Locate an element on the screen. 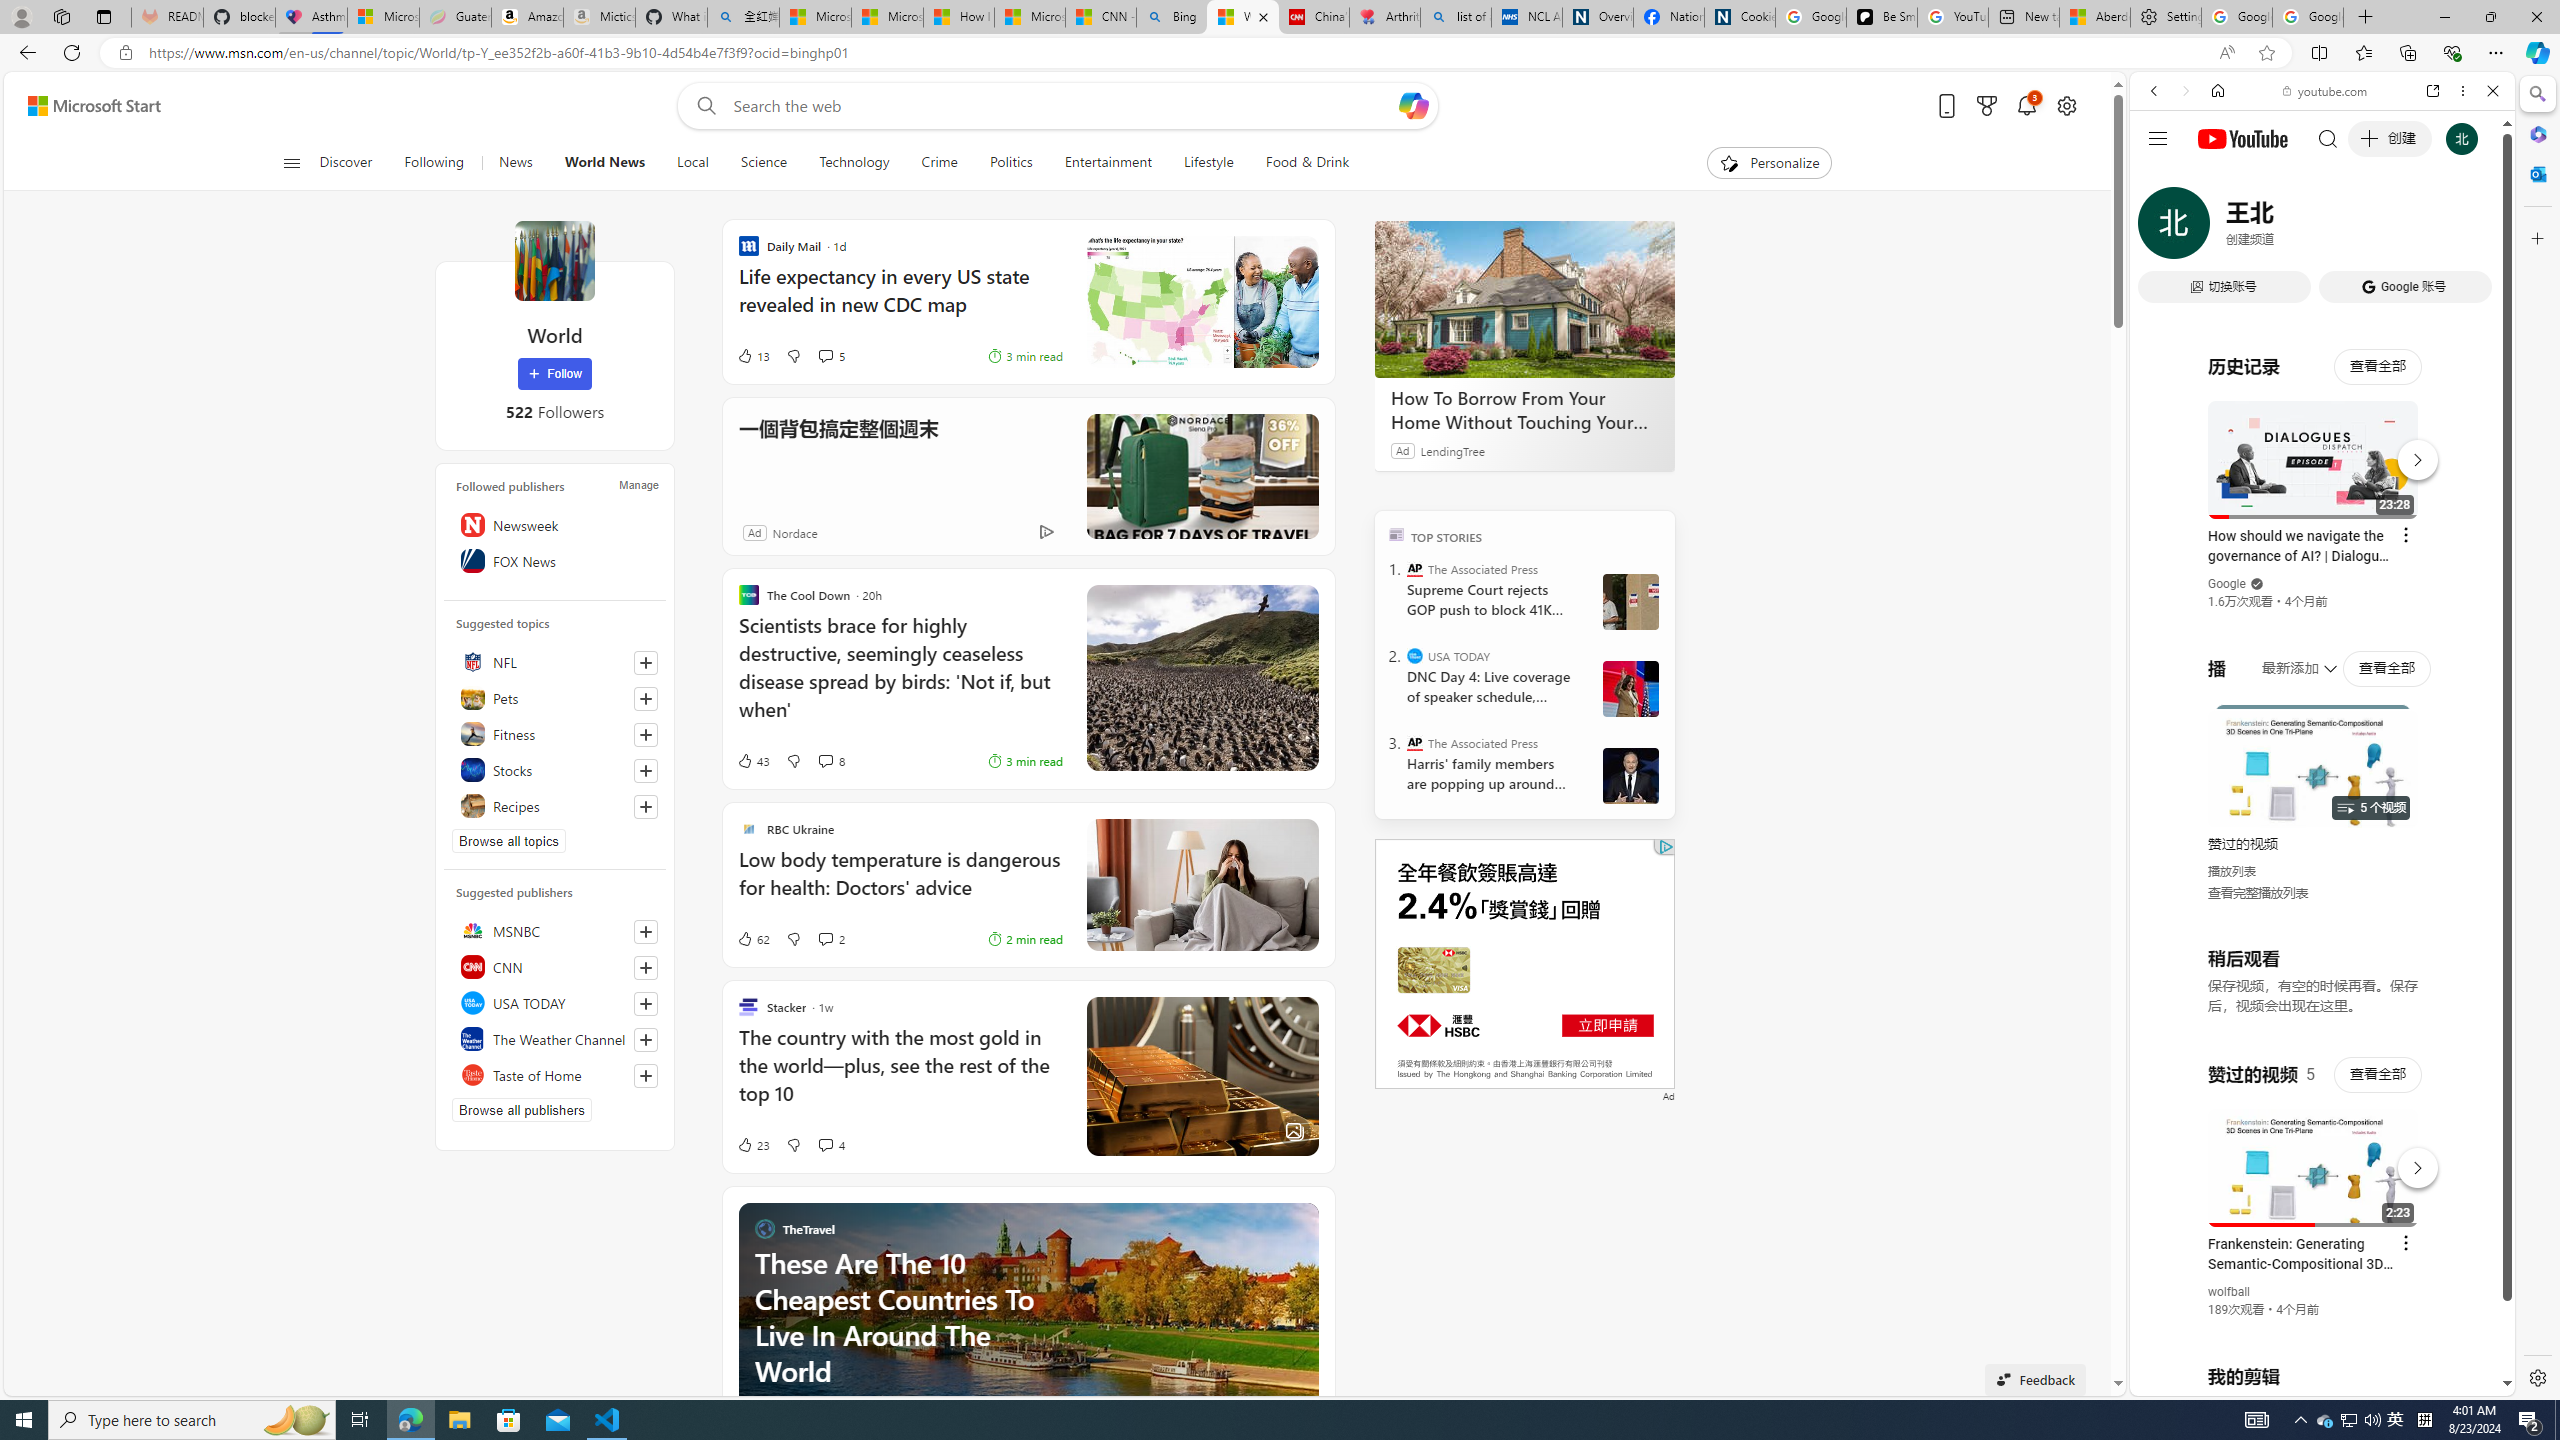 This screenshot has height=1440, width=2560. 62 Like is located at coordinates (752, 938).